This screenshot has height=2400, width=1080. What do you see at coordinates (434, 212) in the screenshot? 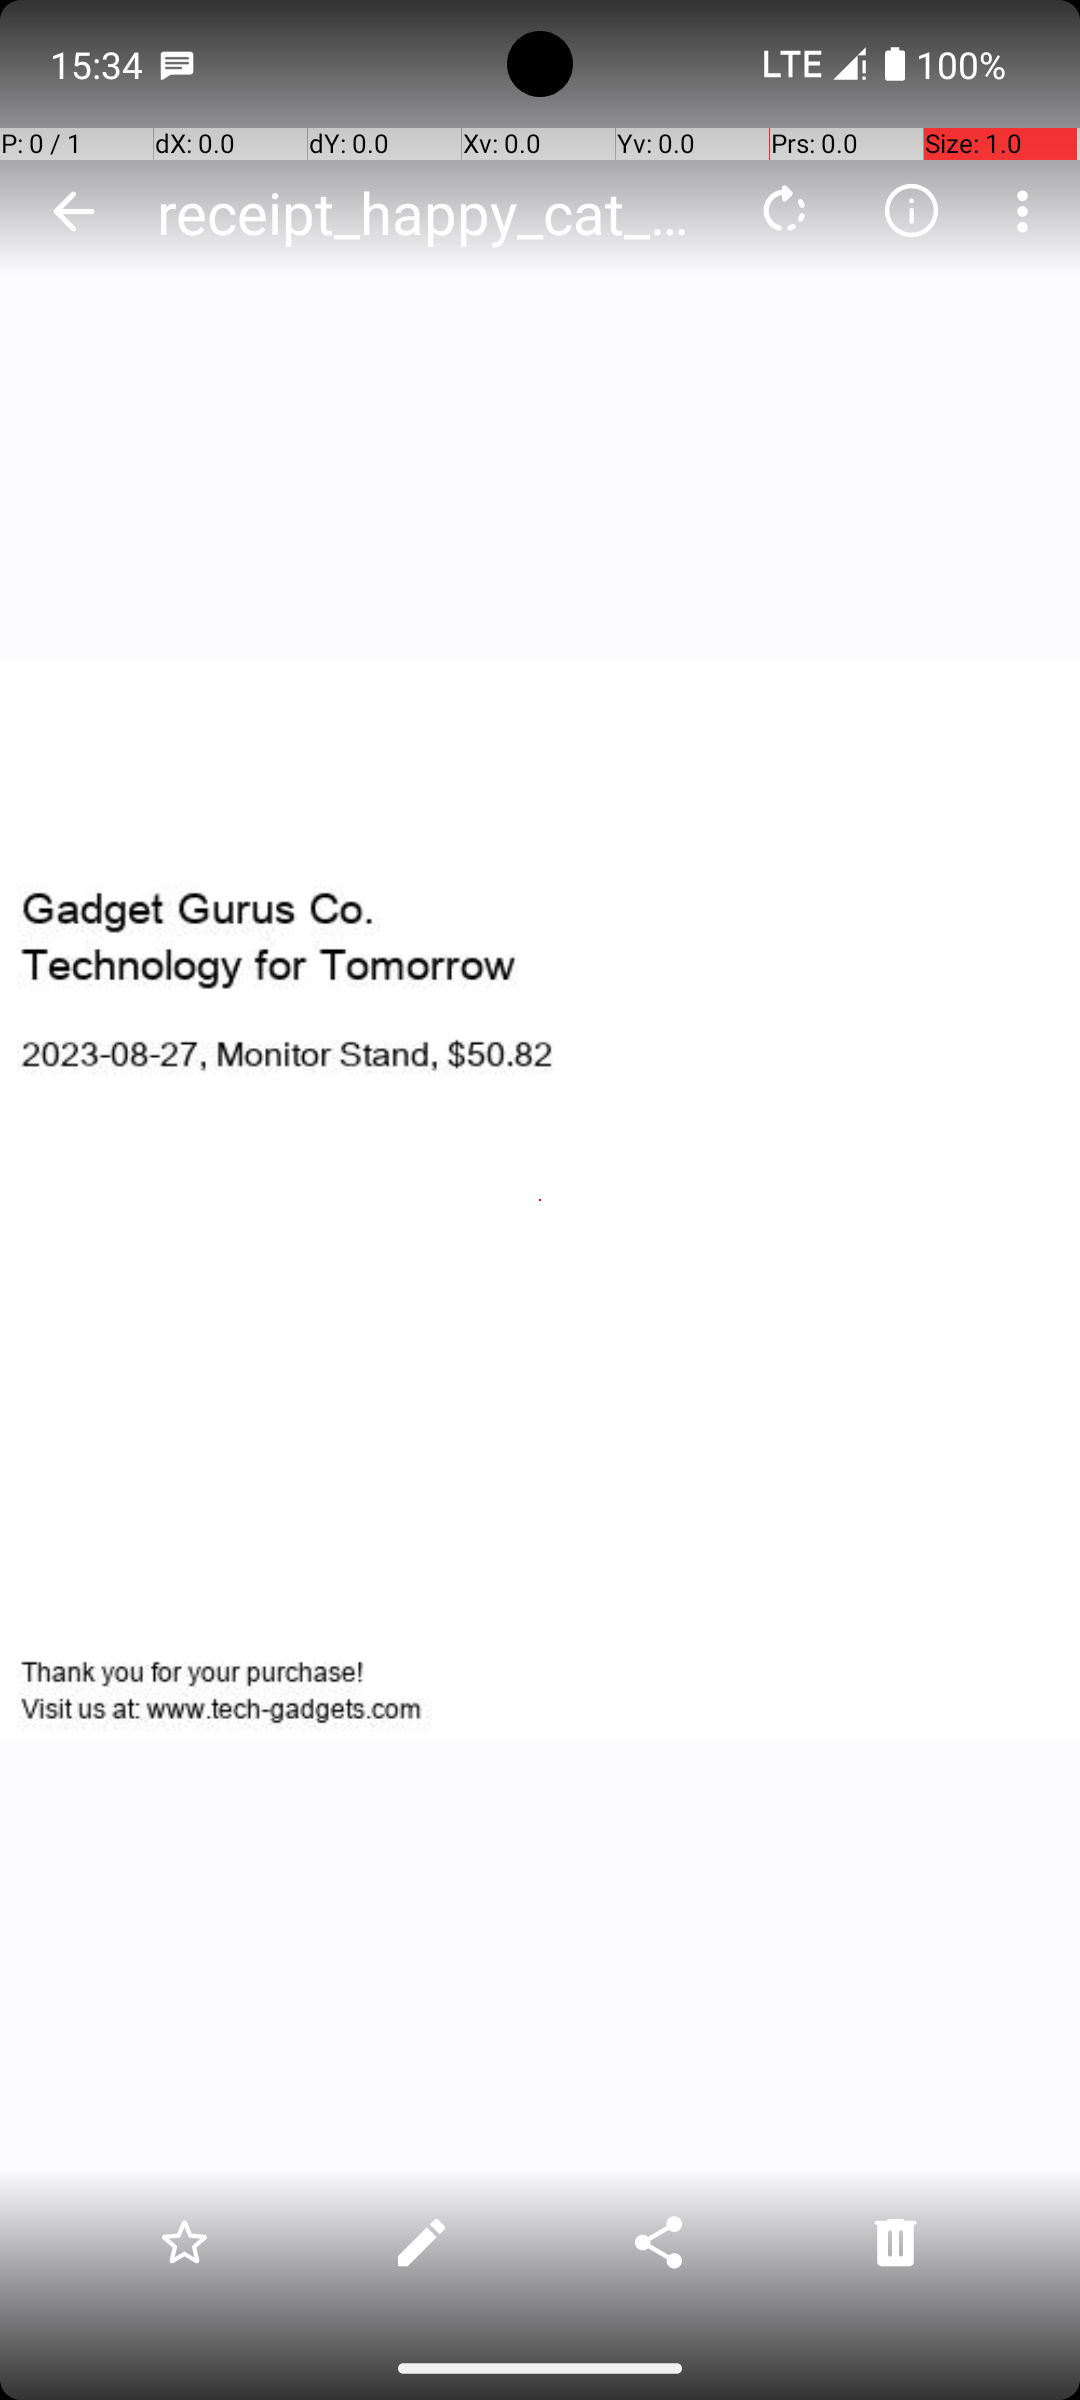
I see `receipt_happy_cat_2023_03_20.jpg` at bounding box center [434, 212].